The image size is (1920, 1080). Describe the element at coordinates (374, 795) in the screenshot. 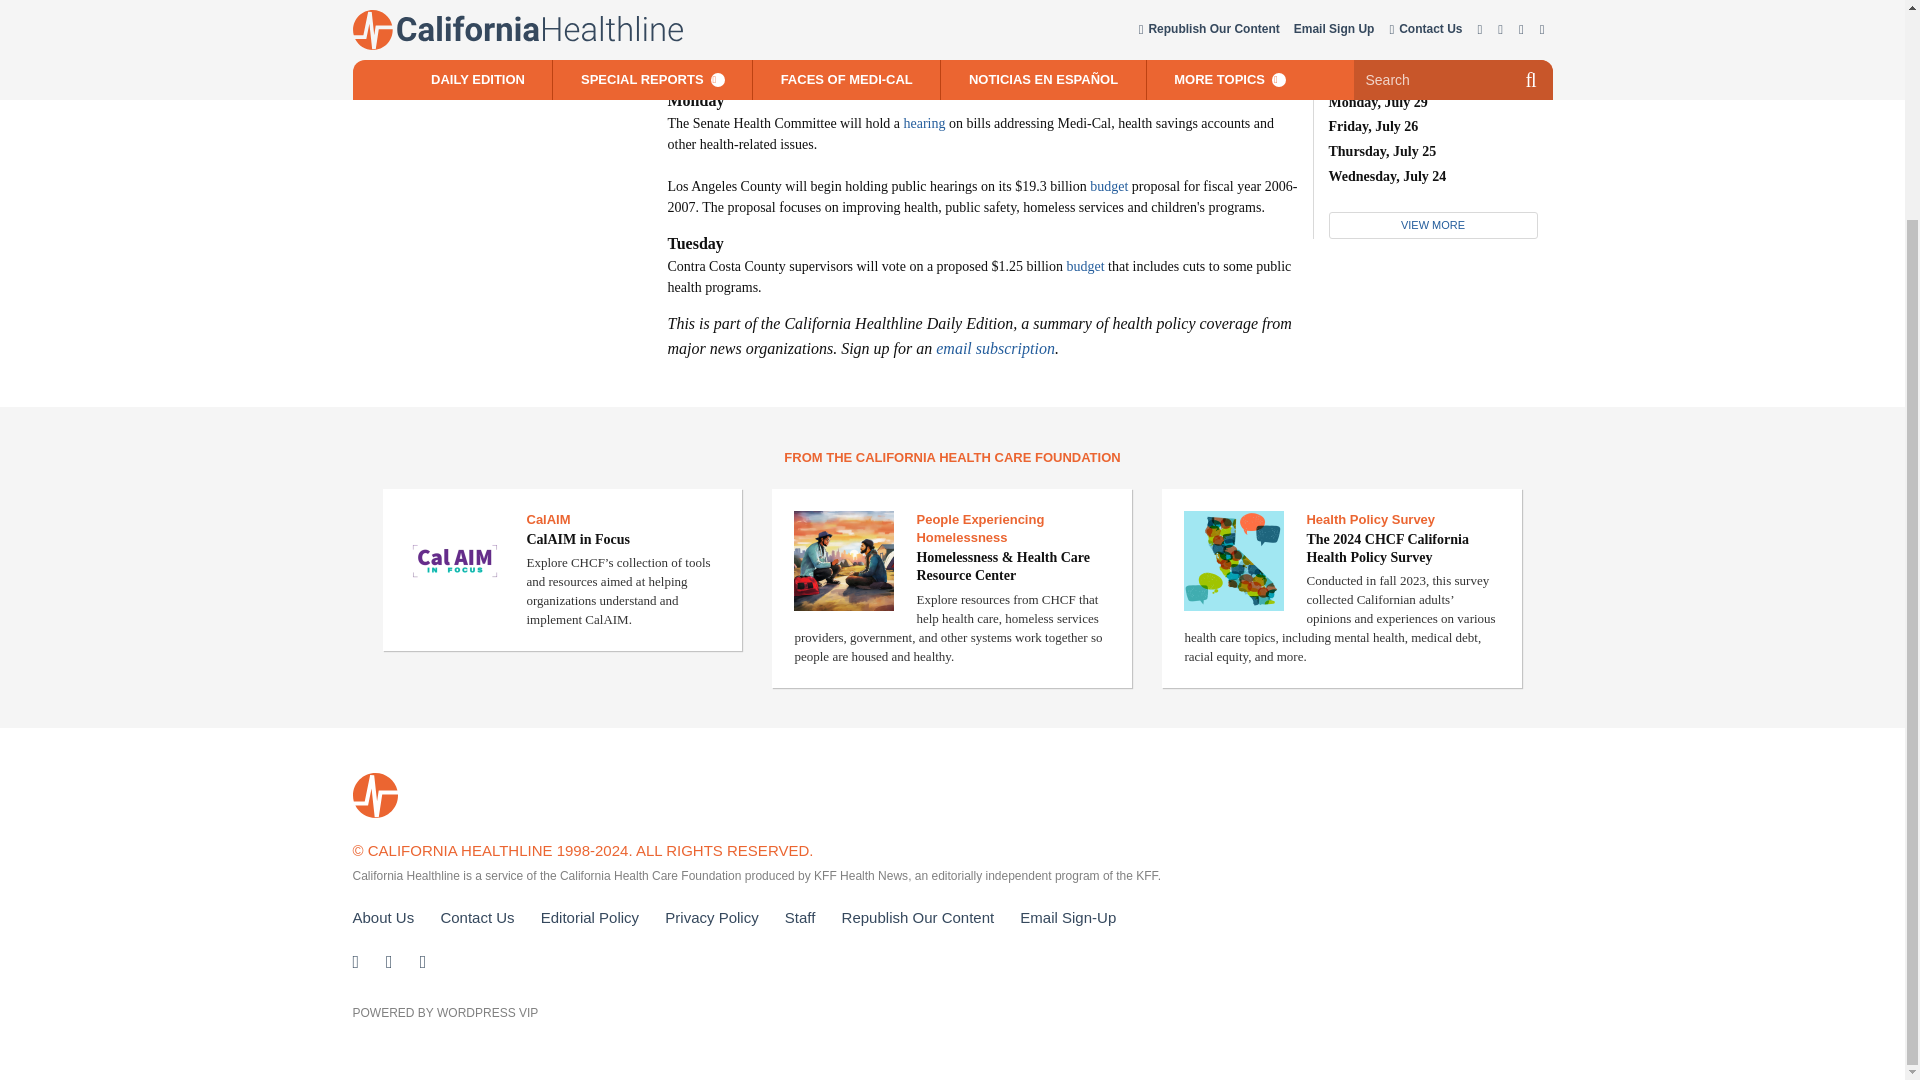

I see `California Healthline` at that location.